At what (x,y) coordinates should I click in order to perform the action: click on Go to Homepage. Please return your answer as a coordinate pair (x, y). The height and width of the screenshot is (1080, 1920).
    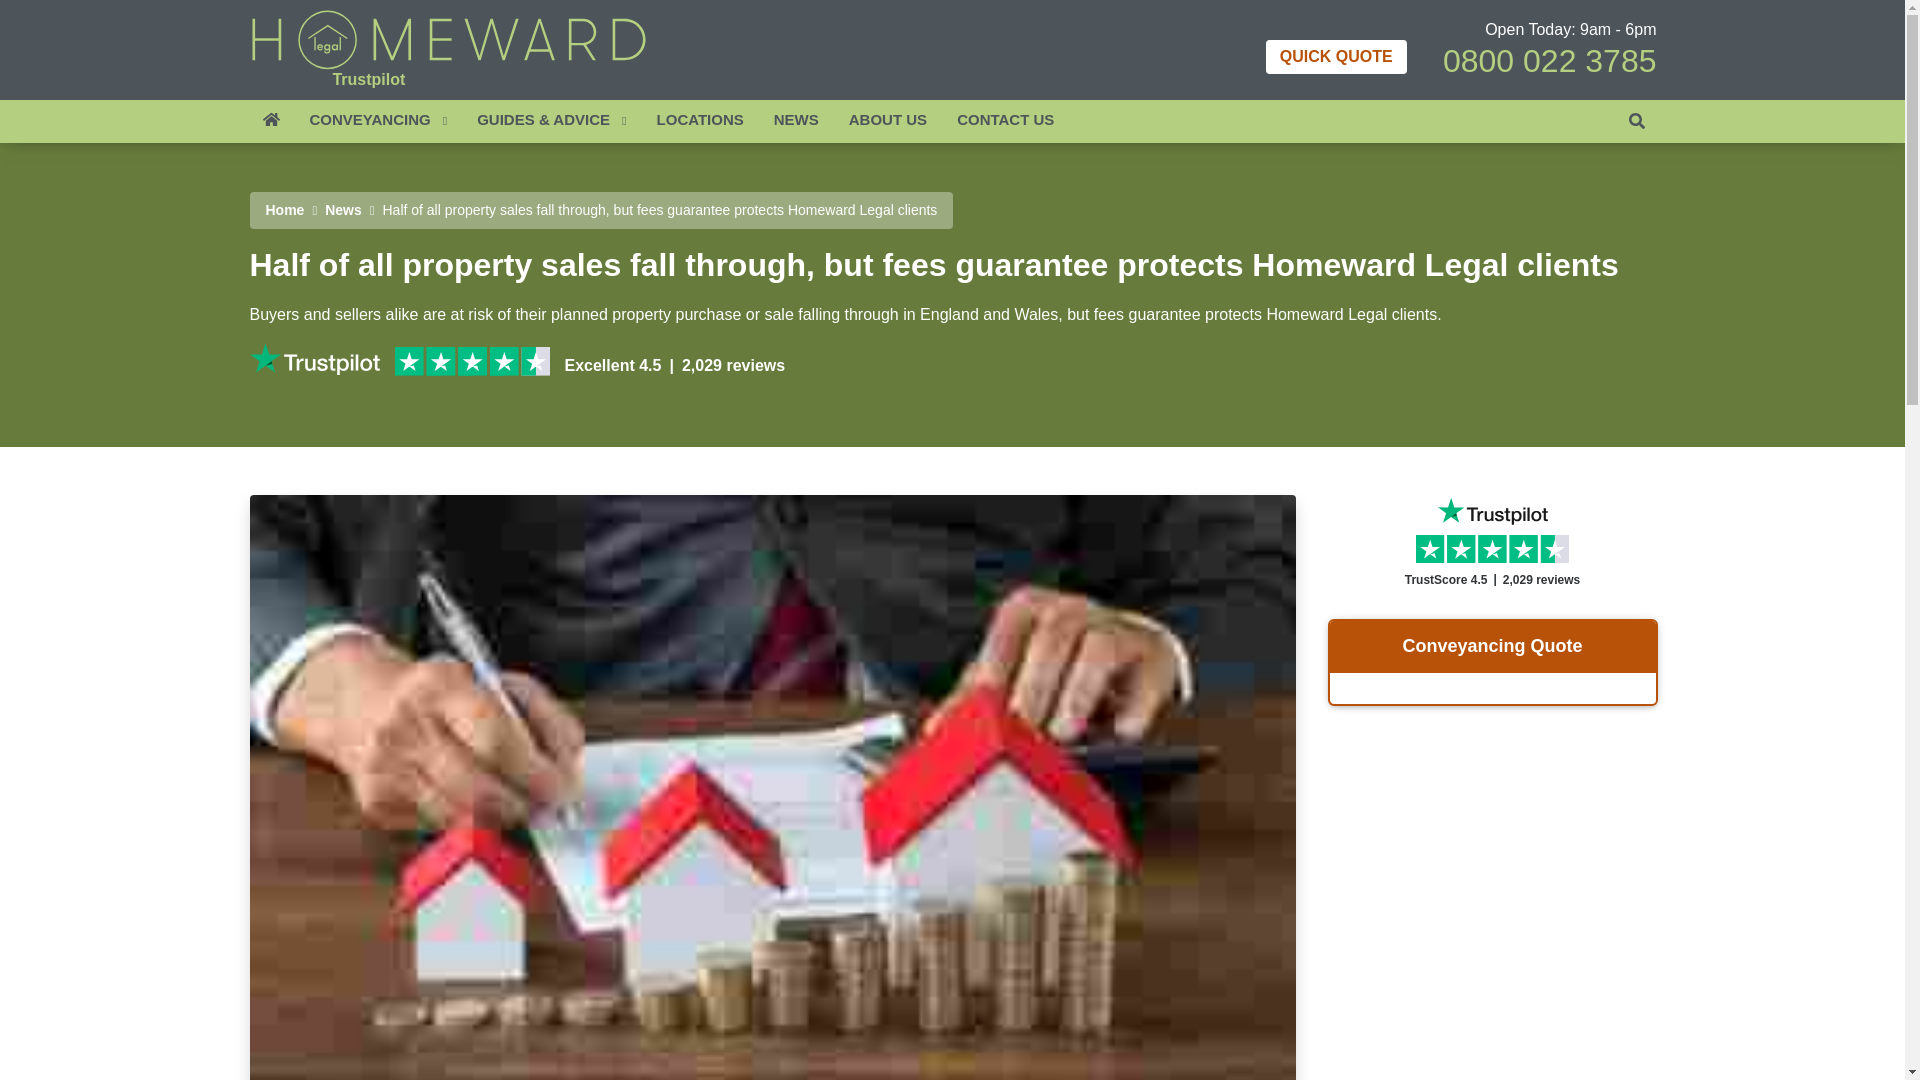
    Looking at the image, I should click on (448, 36).